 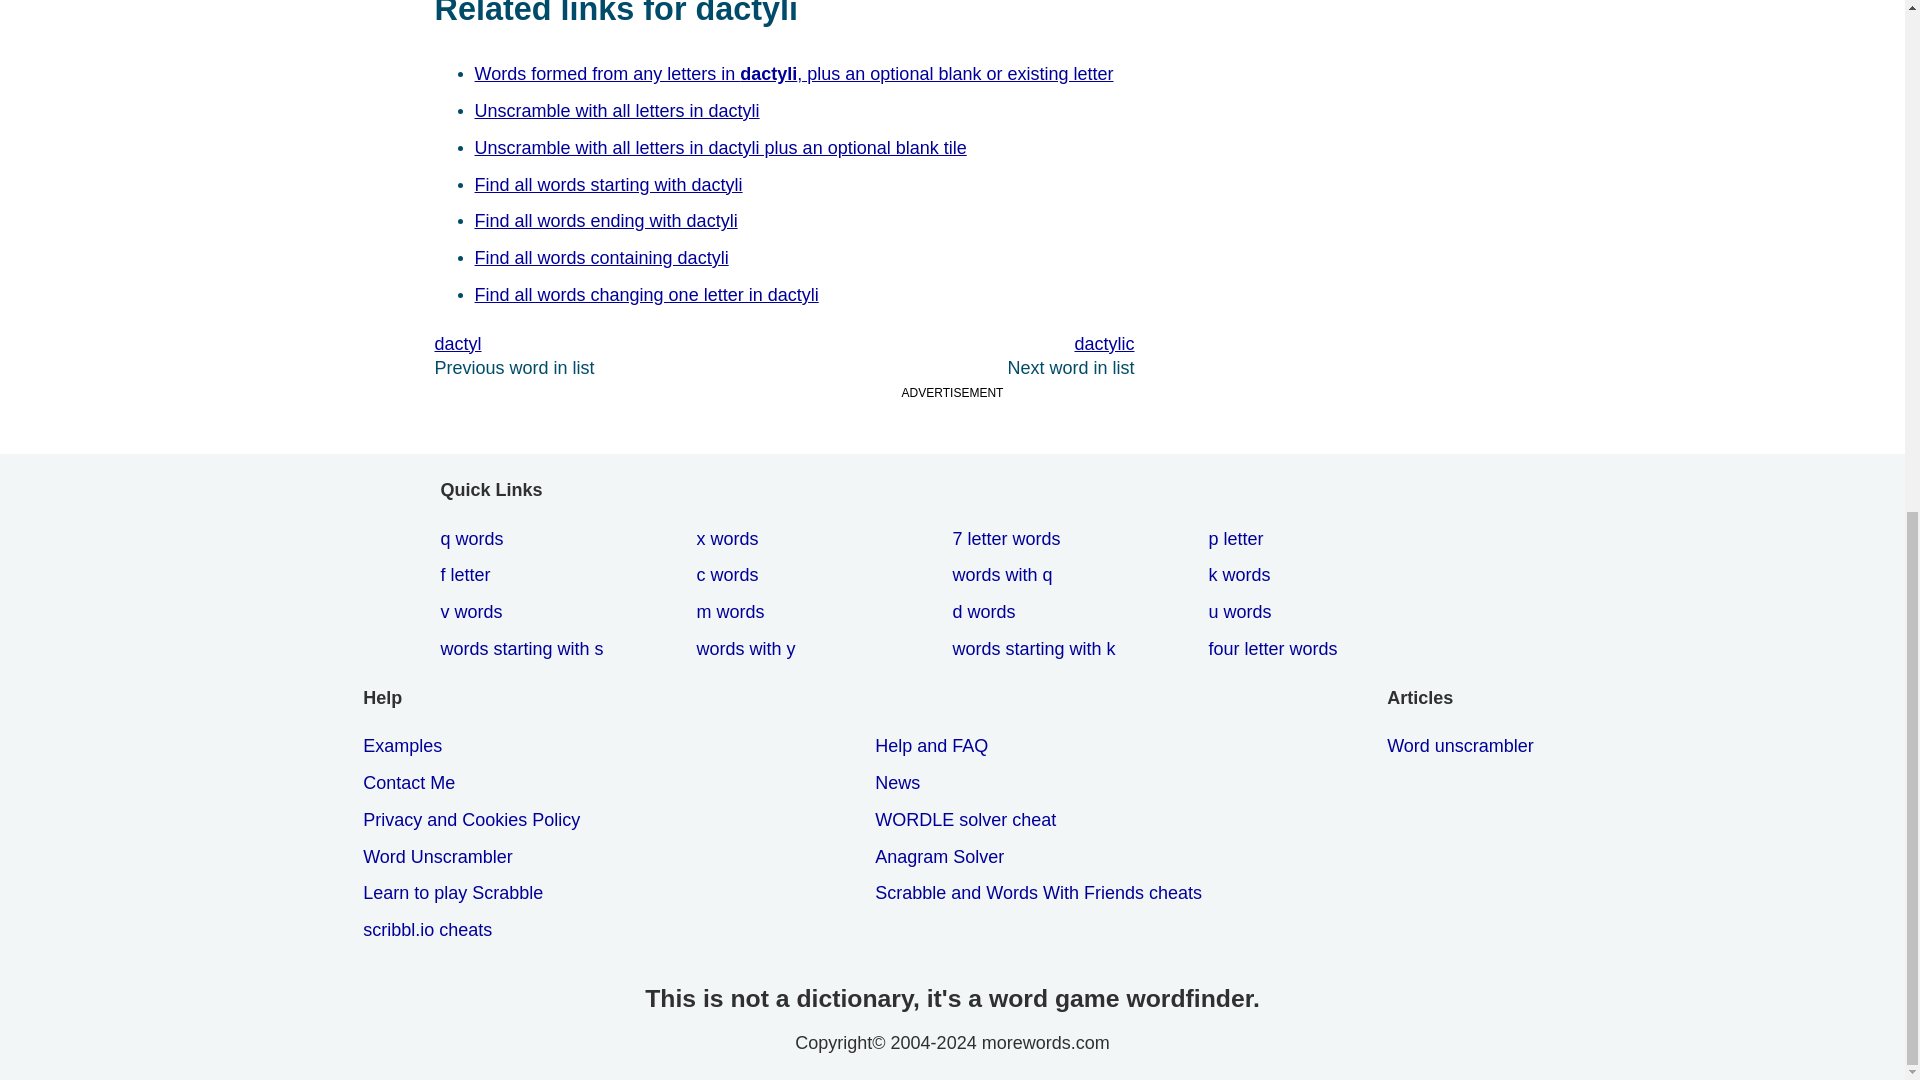 I want to click on x words, so click(x=730, y=539).